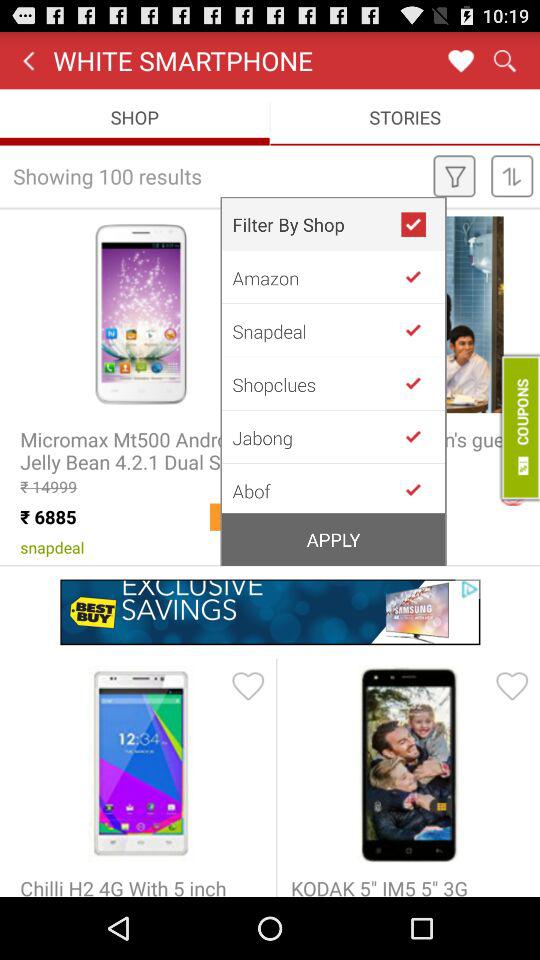  What do you see at coordinates (316, 330) in the screenshot?
I see `swipe until snapdeal` at bounding box center [316, 330].